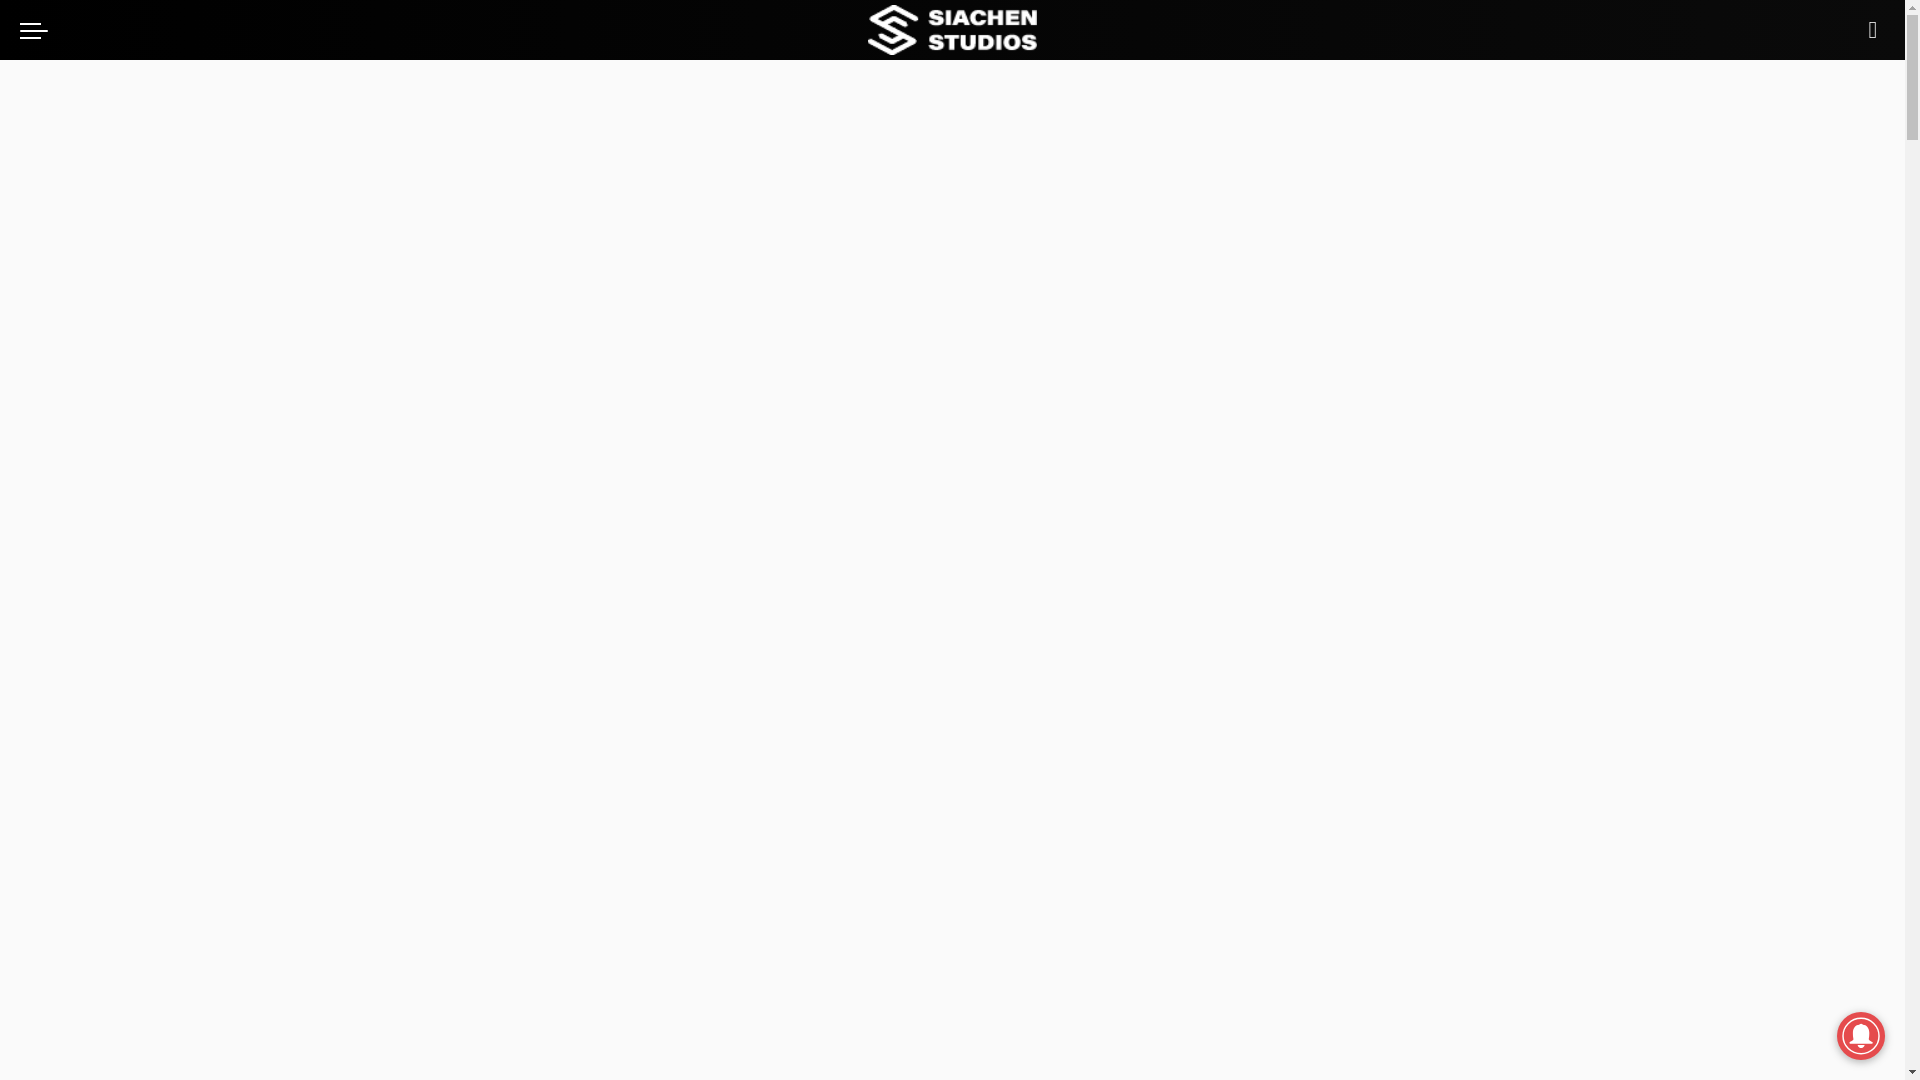 This screenshot has height=1080, width=1920. I want to click on Search, so click(1872, 30).